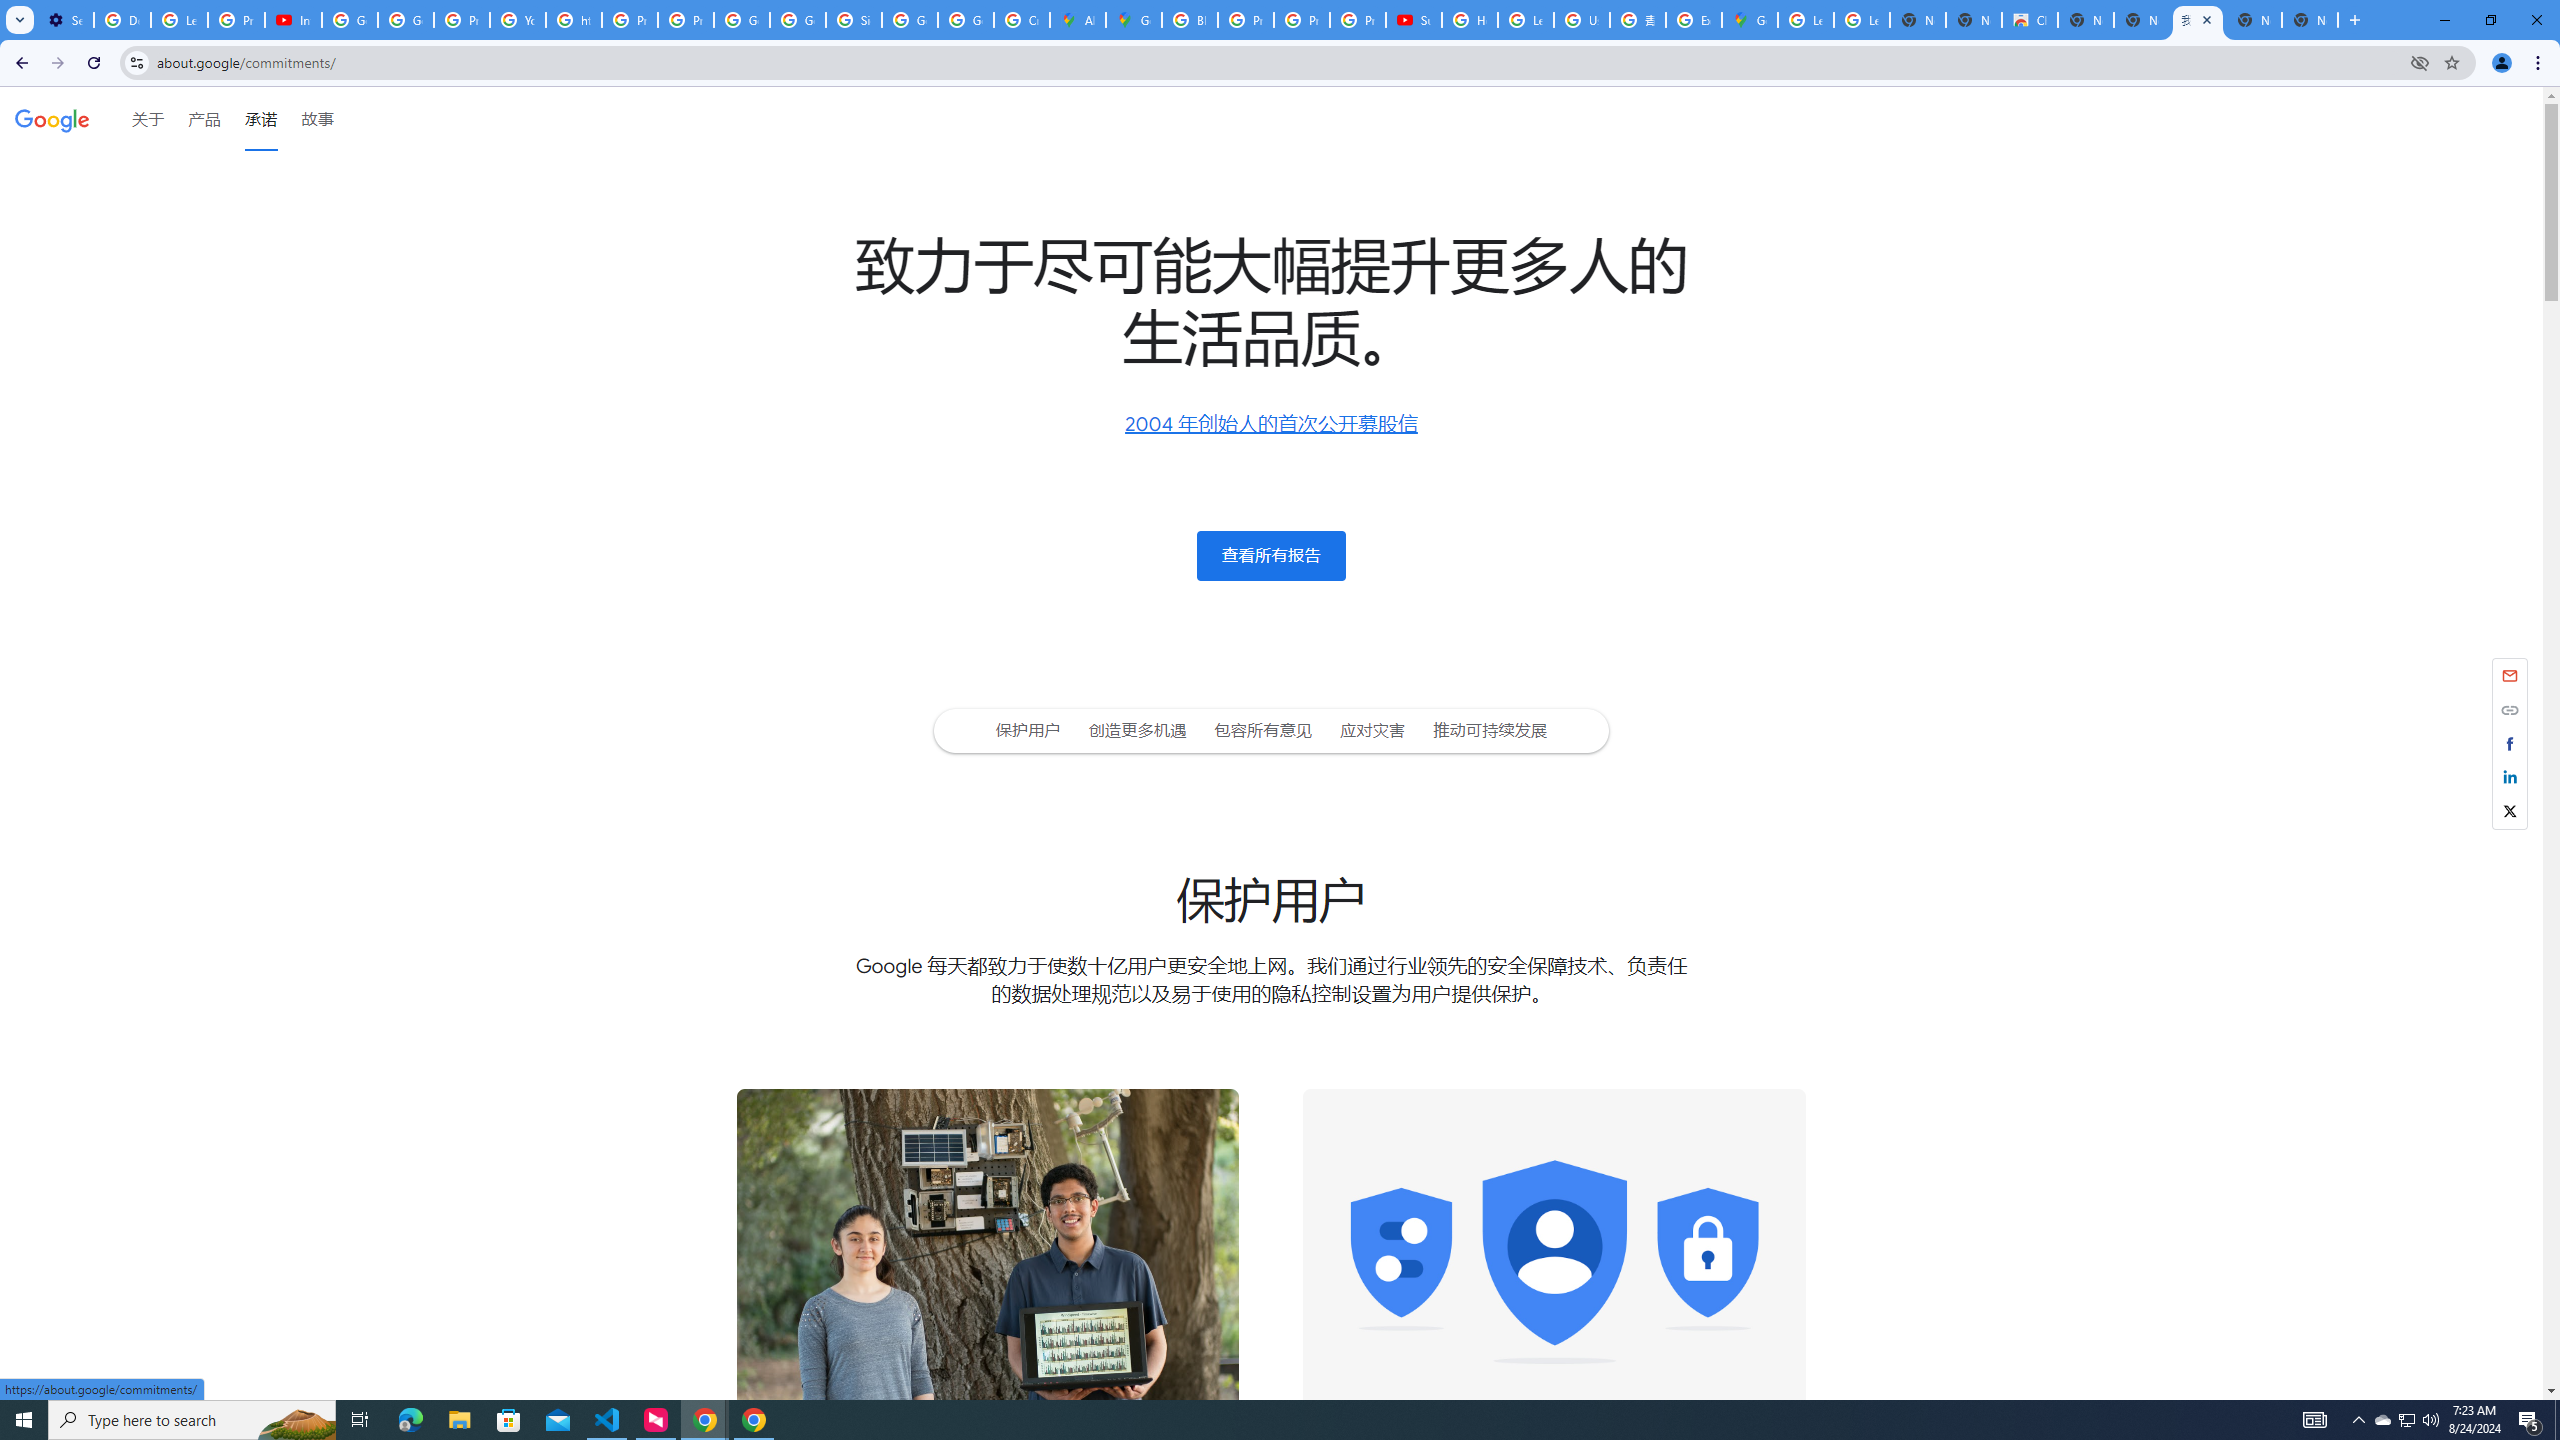 The height and width of the screenshot is (1440, 2560). What do you see at coordinates (1693, 20) in the screenshot?
I see `Explore new street-level details - Google Maps Help` at bounding box center [1693, 20].